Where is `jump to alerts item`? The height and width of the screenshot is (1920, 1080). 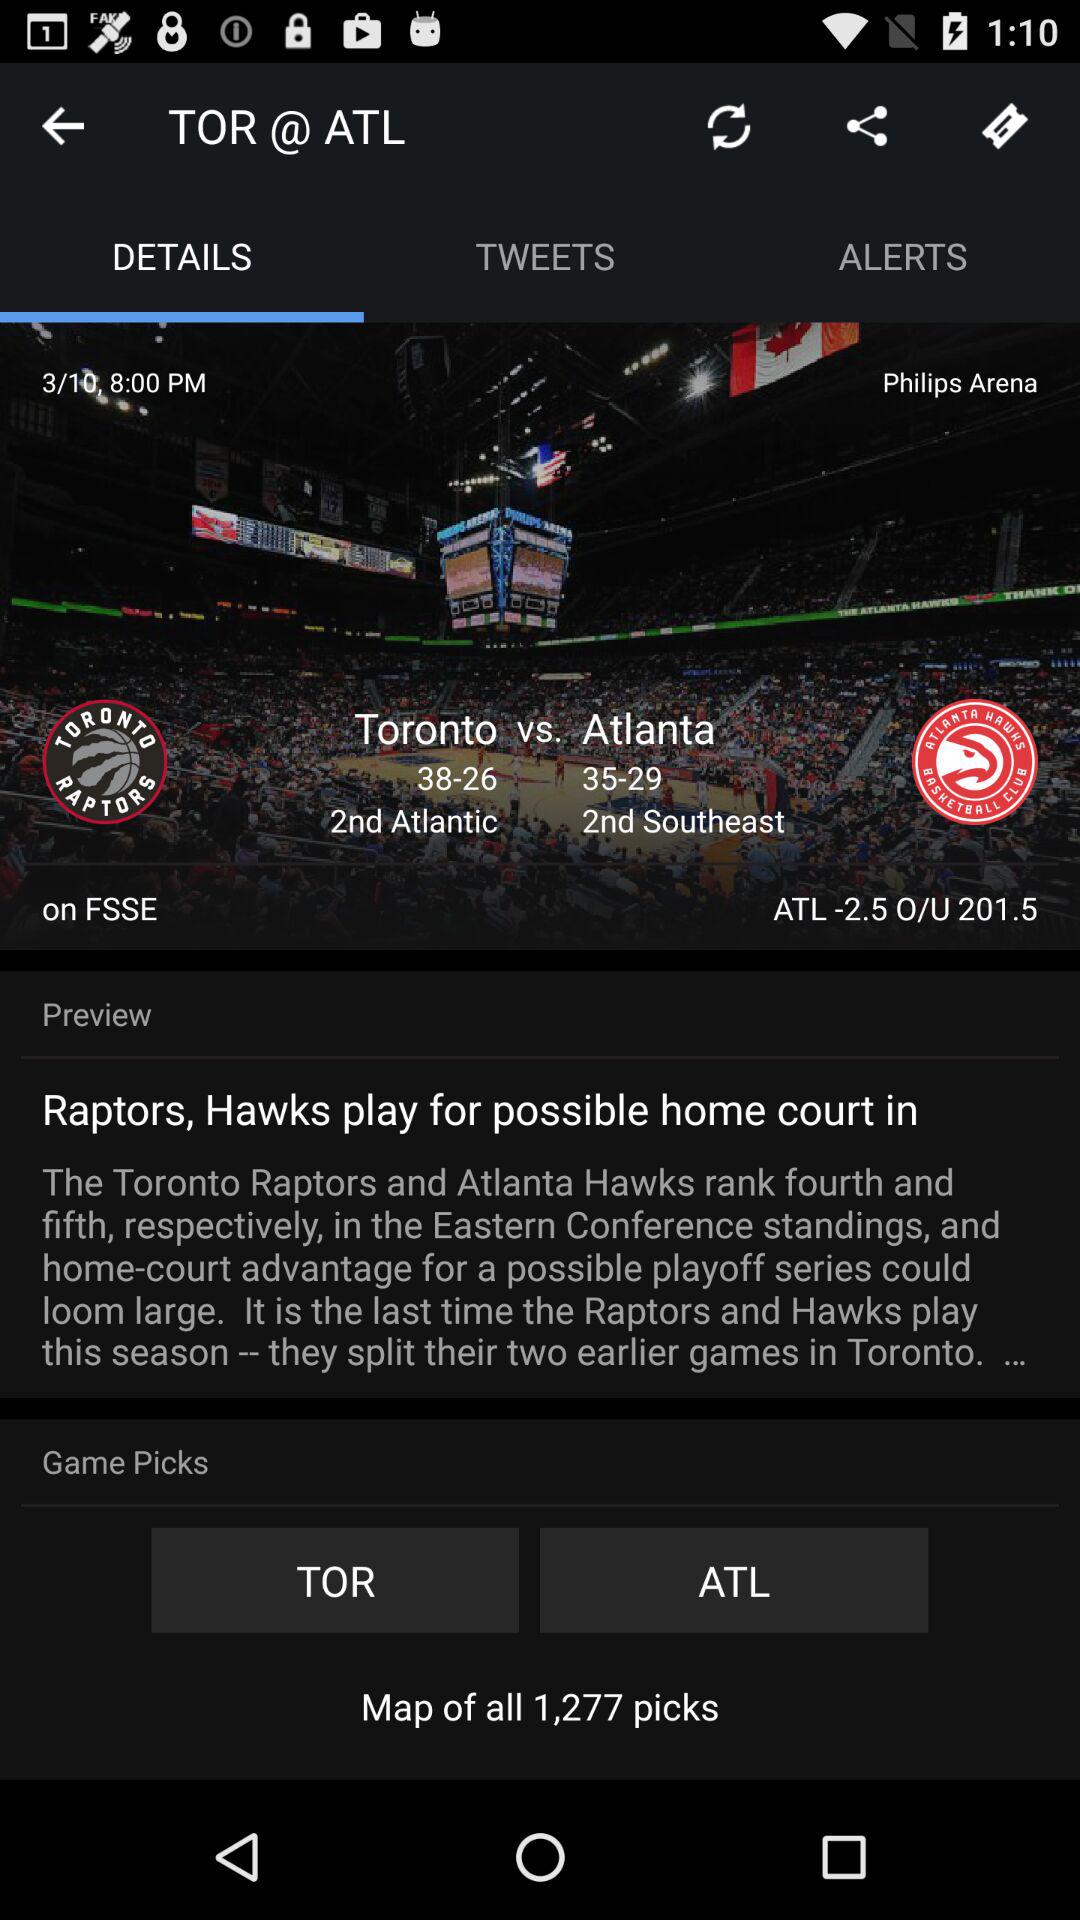 jump to alerts item is located at coordinates (903, 256).